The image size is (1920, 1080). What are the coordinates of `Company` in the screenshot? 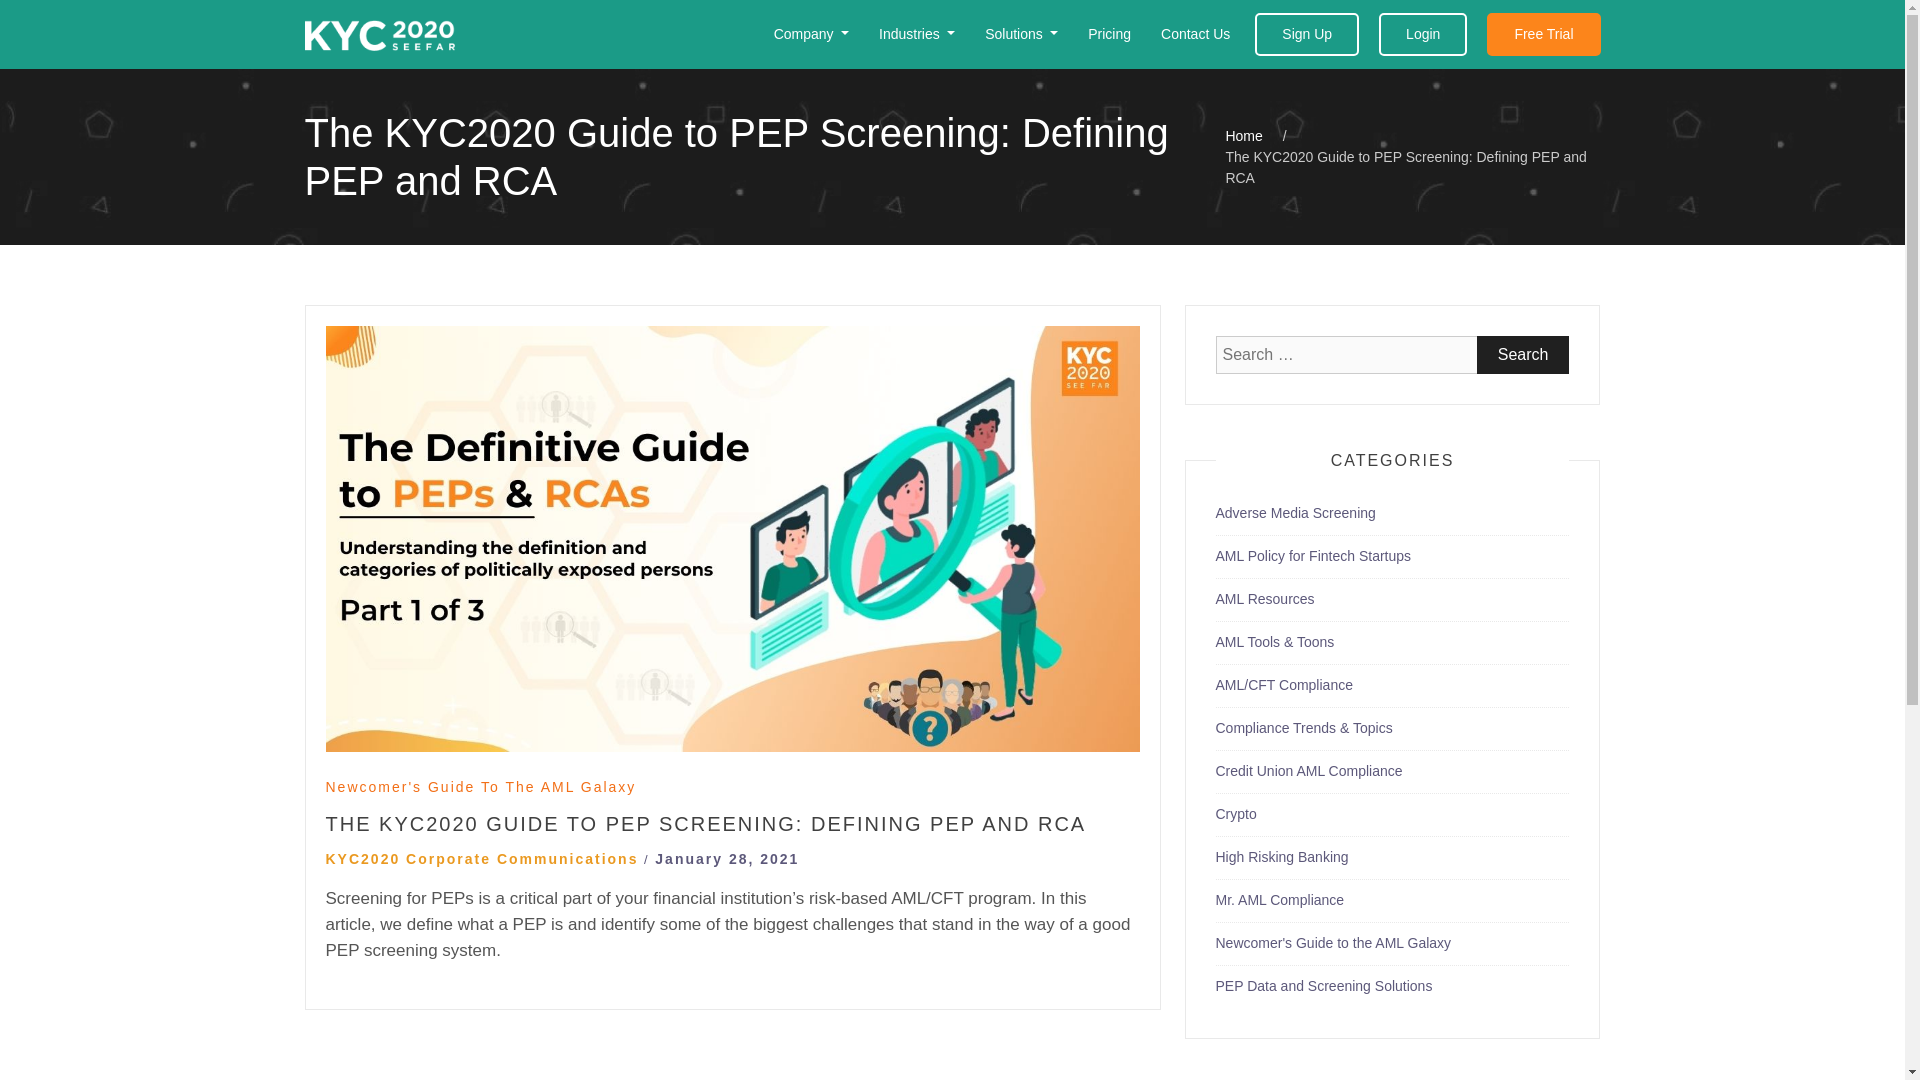 It's located at (812, 34).